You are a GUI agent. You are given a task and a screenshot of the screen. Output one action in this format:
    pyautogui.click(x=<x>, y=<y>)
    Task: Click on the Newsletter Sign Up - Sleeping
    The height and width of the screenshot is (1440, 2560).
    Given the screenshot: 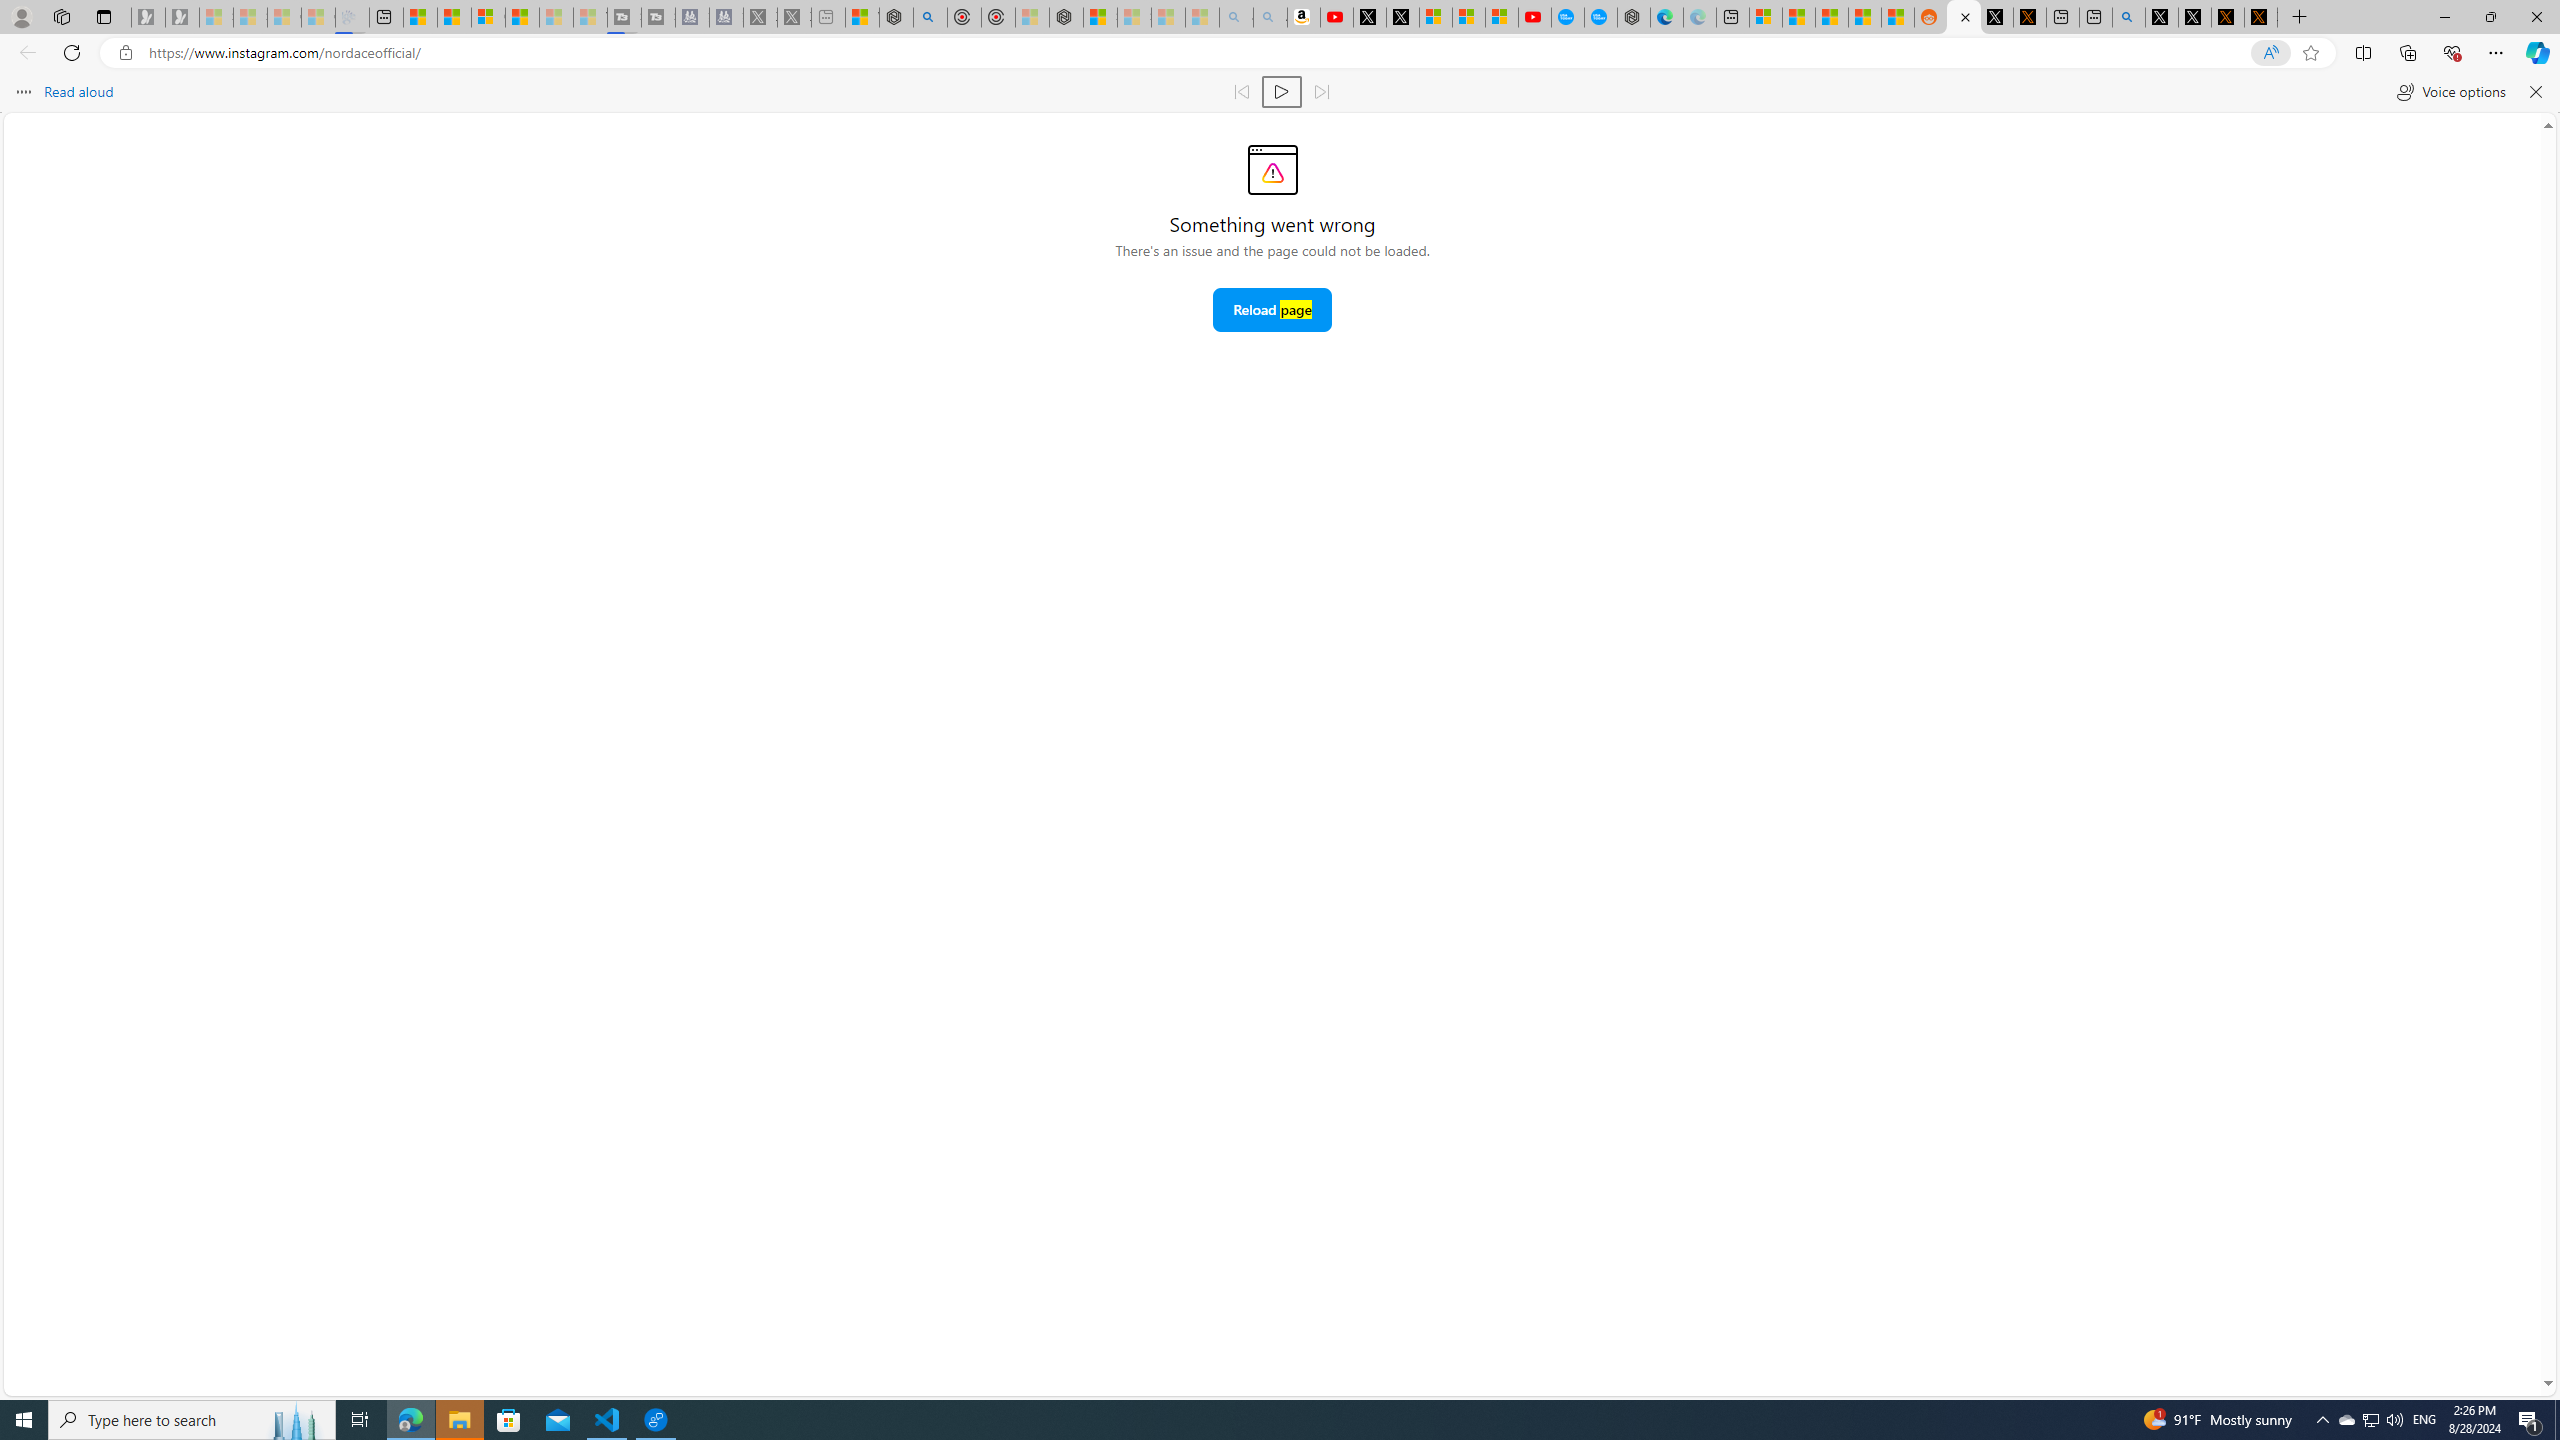 What is the action you would take?
    pyautogui.click(x=182, y=17)
    